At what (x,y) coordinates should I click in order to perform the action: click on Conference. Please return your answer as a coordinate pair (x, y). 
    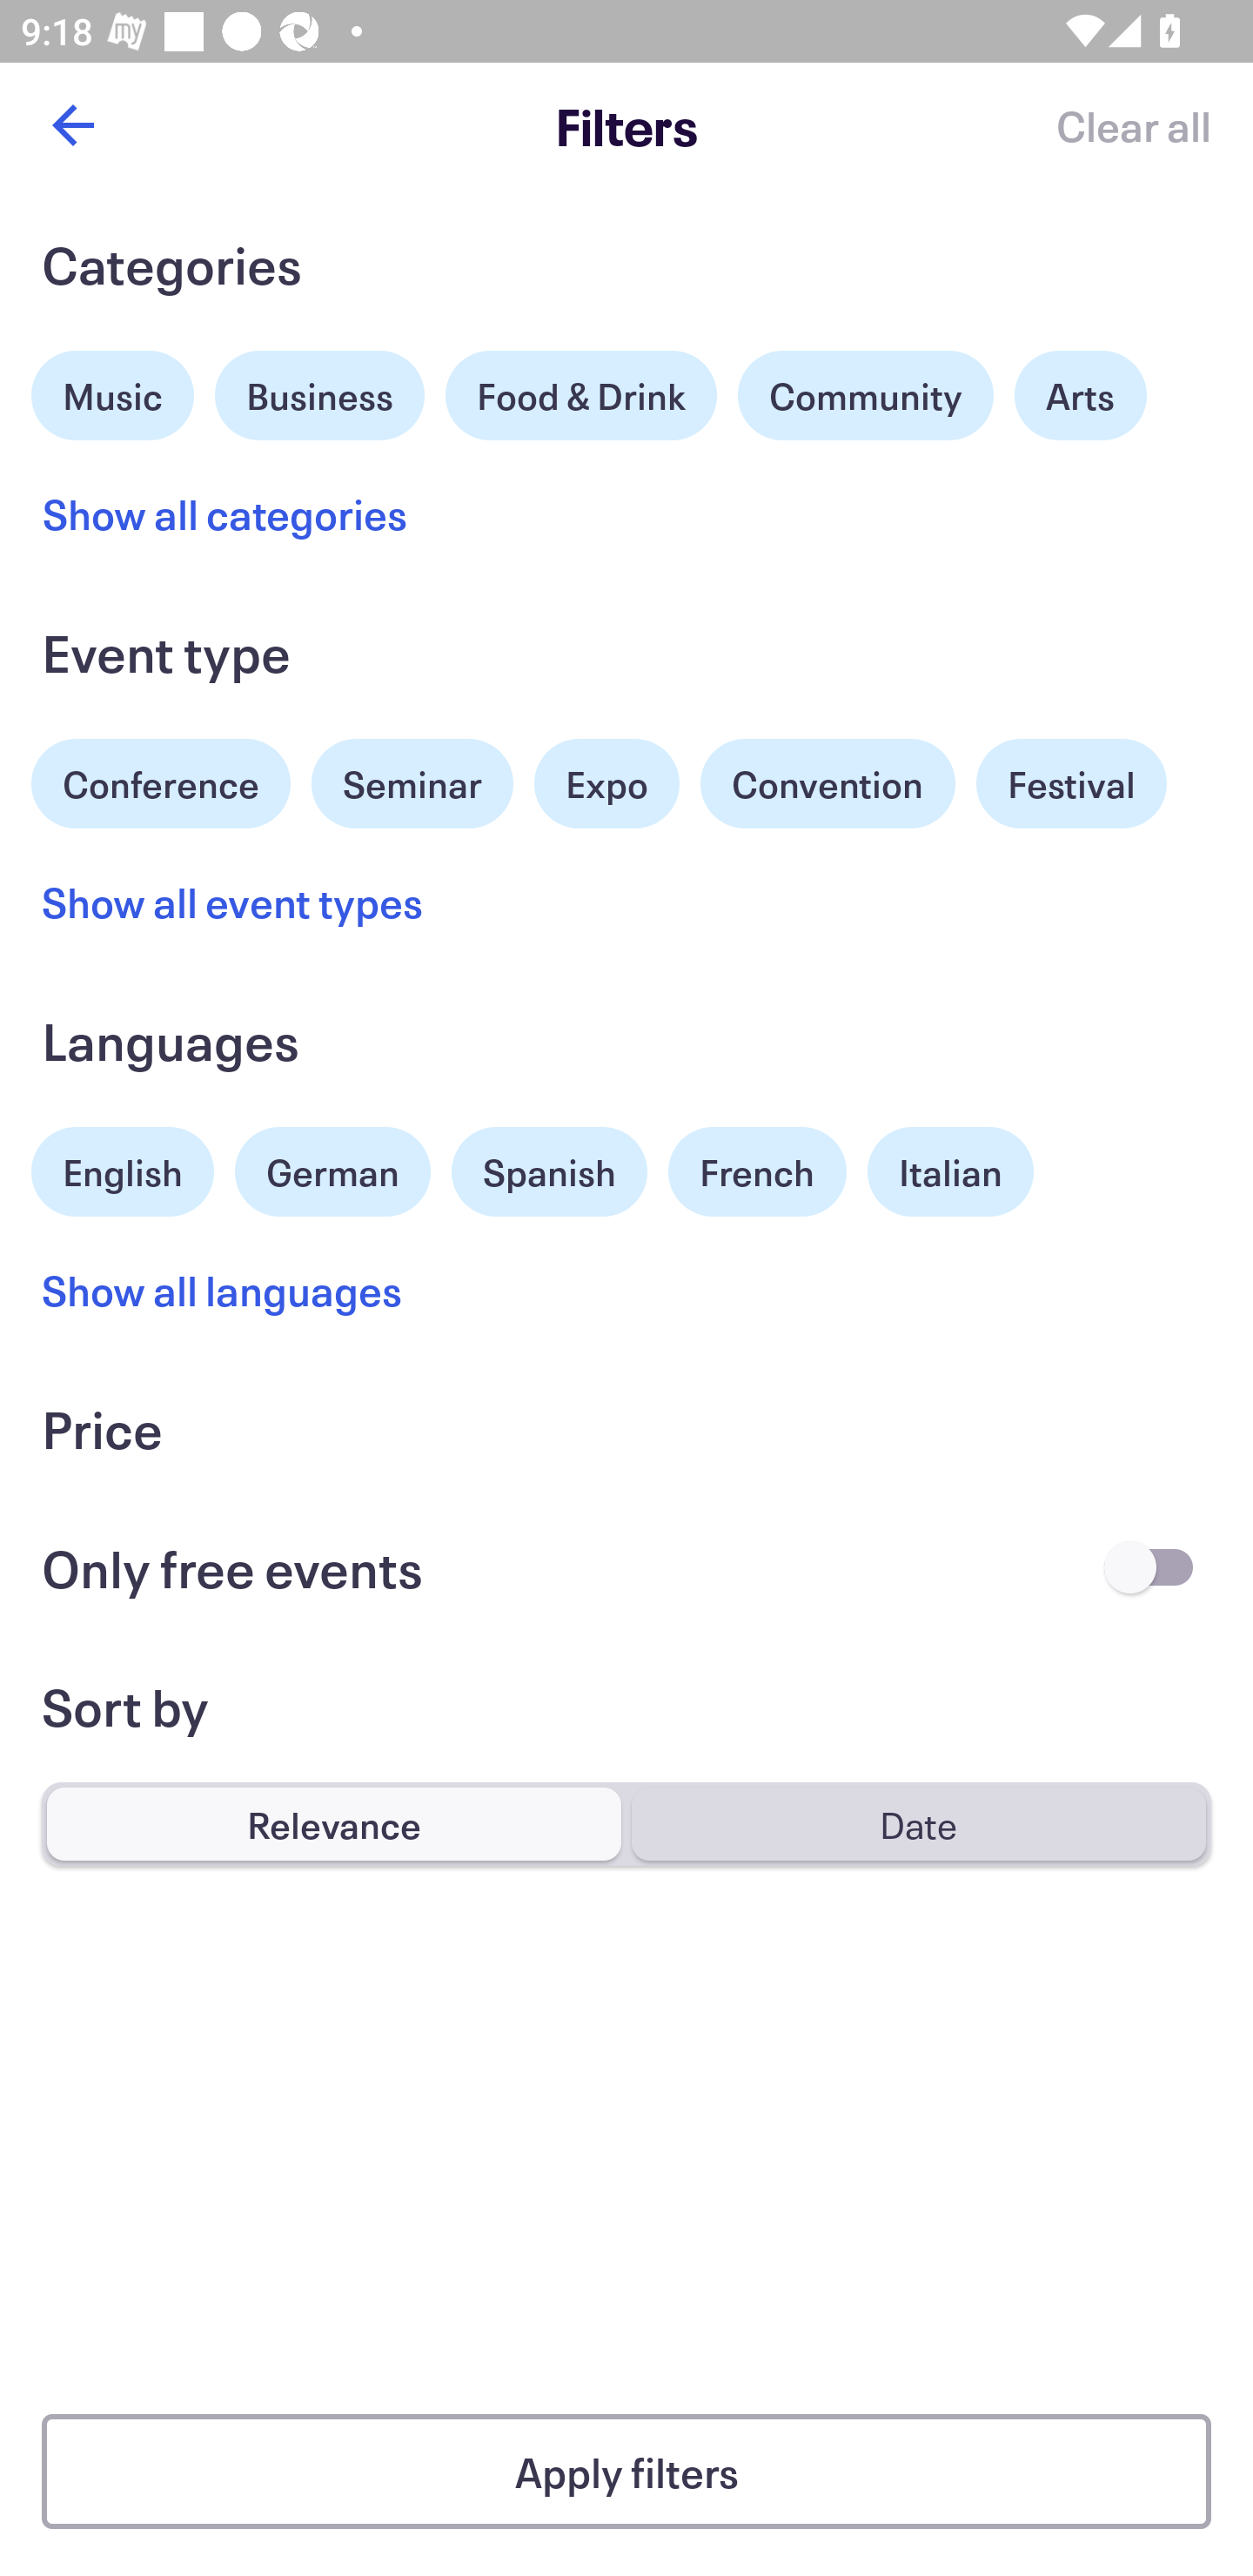
    Looking at the image, I should click on (161, 780).